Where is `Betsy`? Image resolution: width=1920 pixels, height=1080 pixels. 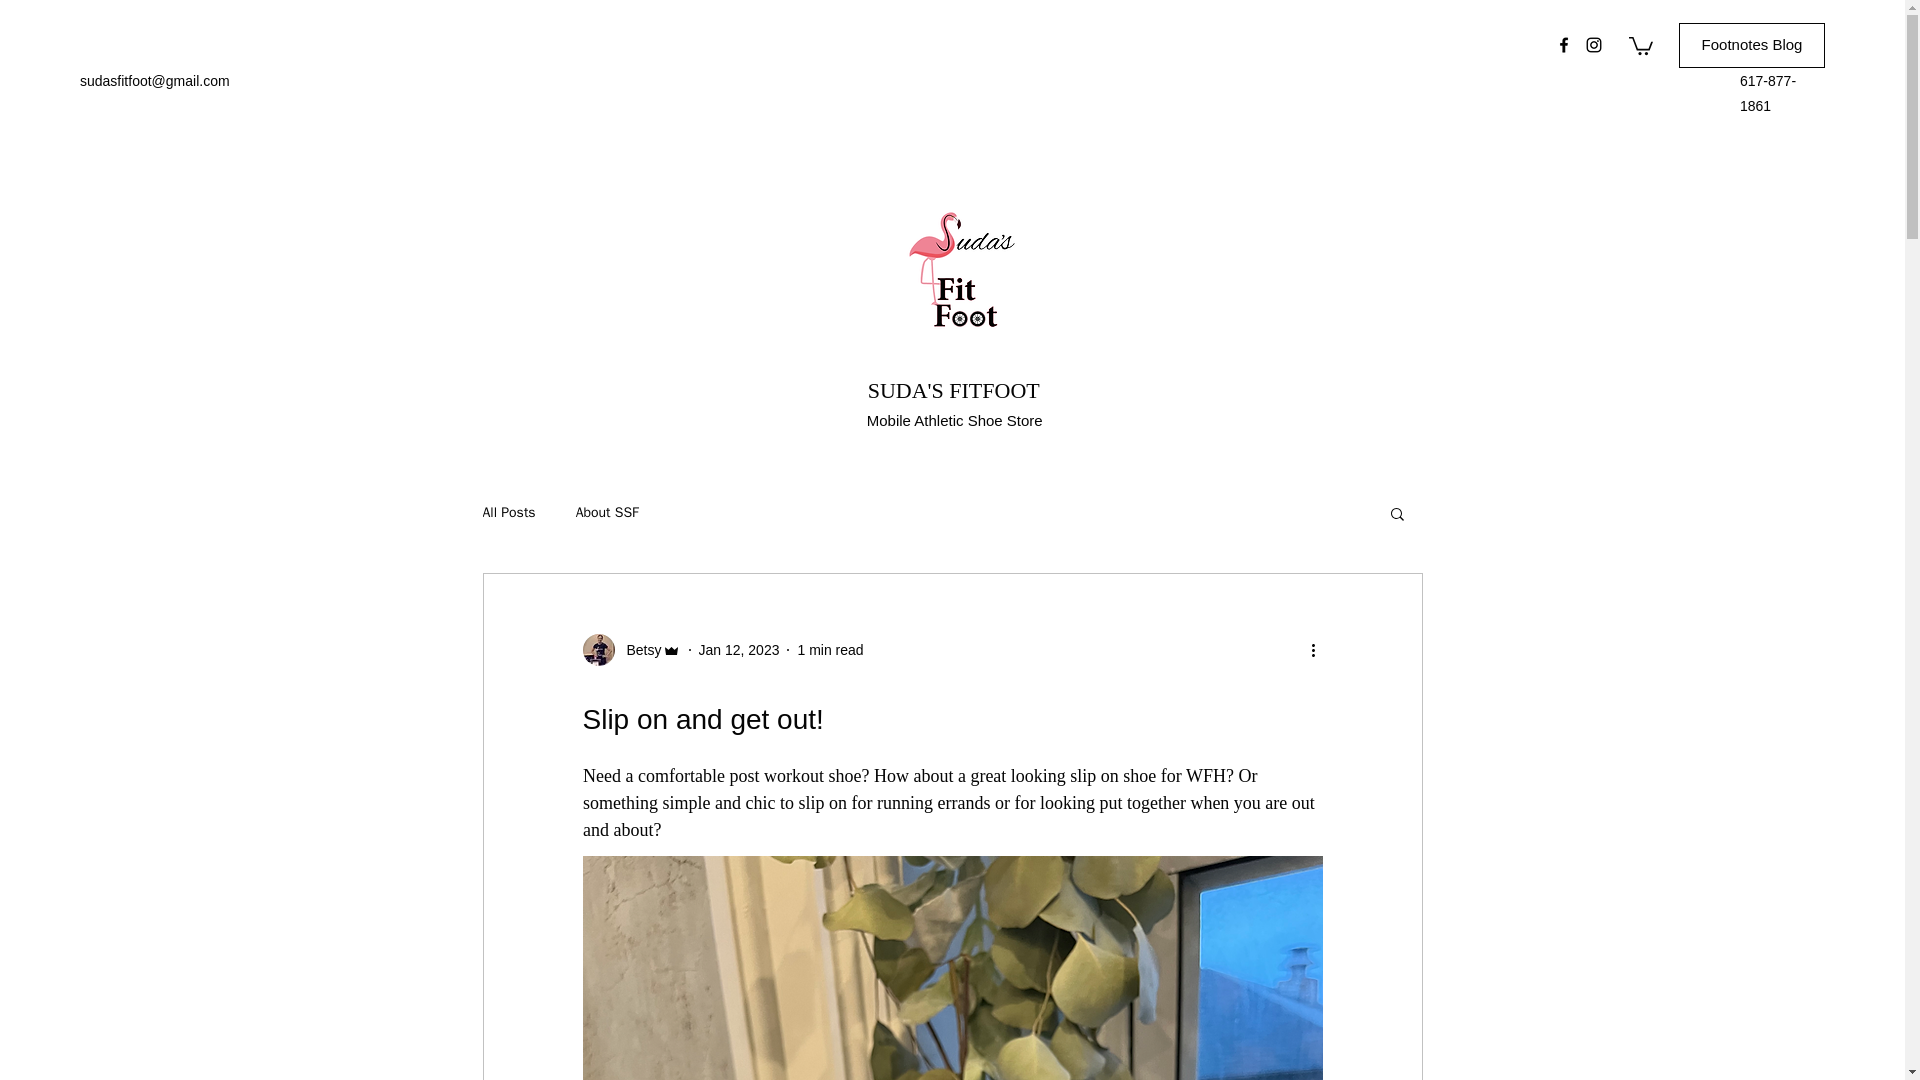
Betsy is located at coordinates (637, 650).